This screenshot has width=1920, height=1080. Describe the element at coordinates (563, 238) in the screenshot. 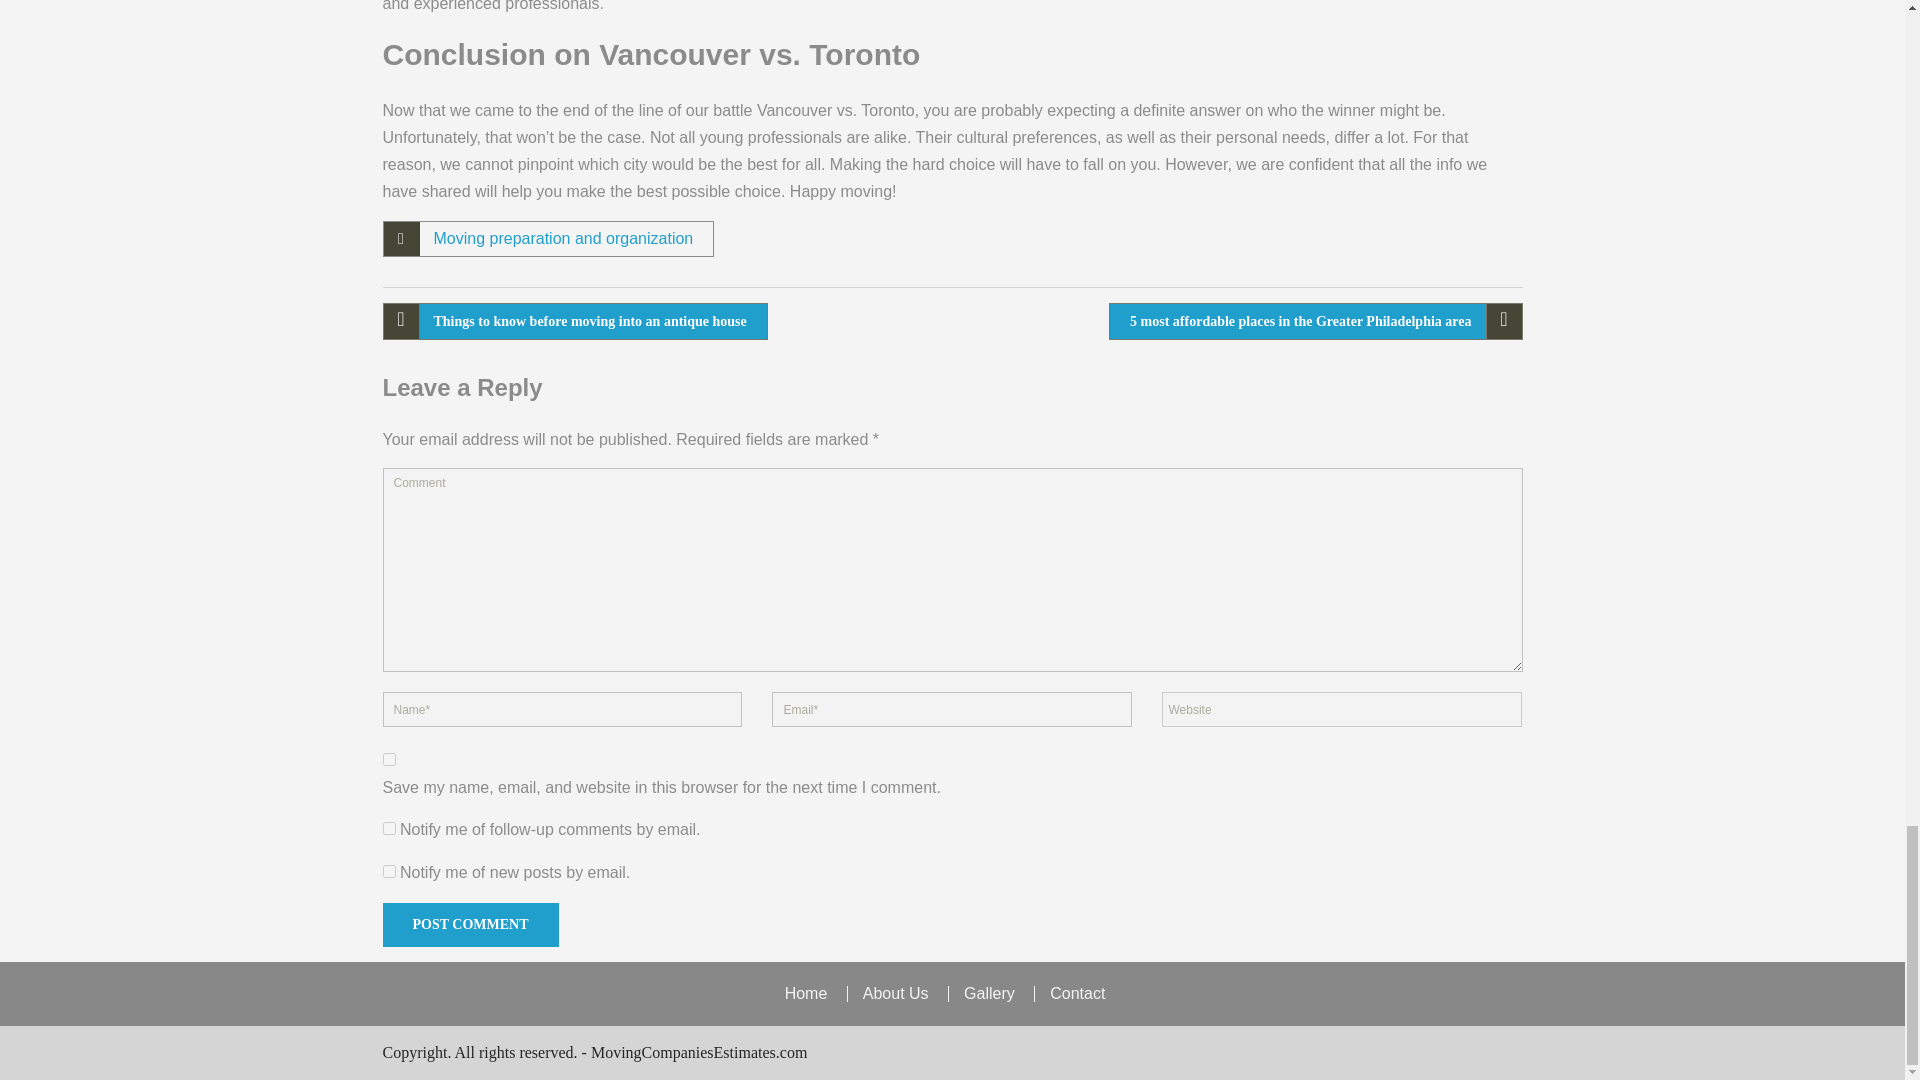

I see `Moving preparation and organization` at that location.